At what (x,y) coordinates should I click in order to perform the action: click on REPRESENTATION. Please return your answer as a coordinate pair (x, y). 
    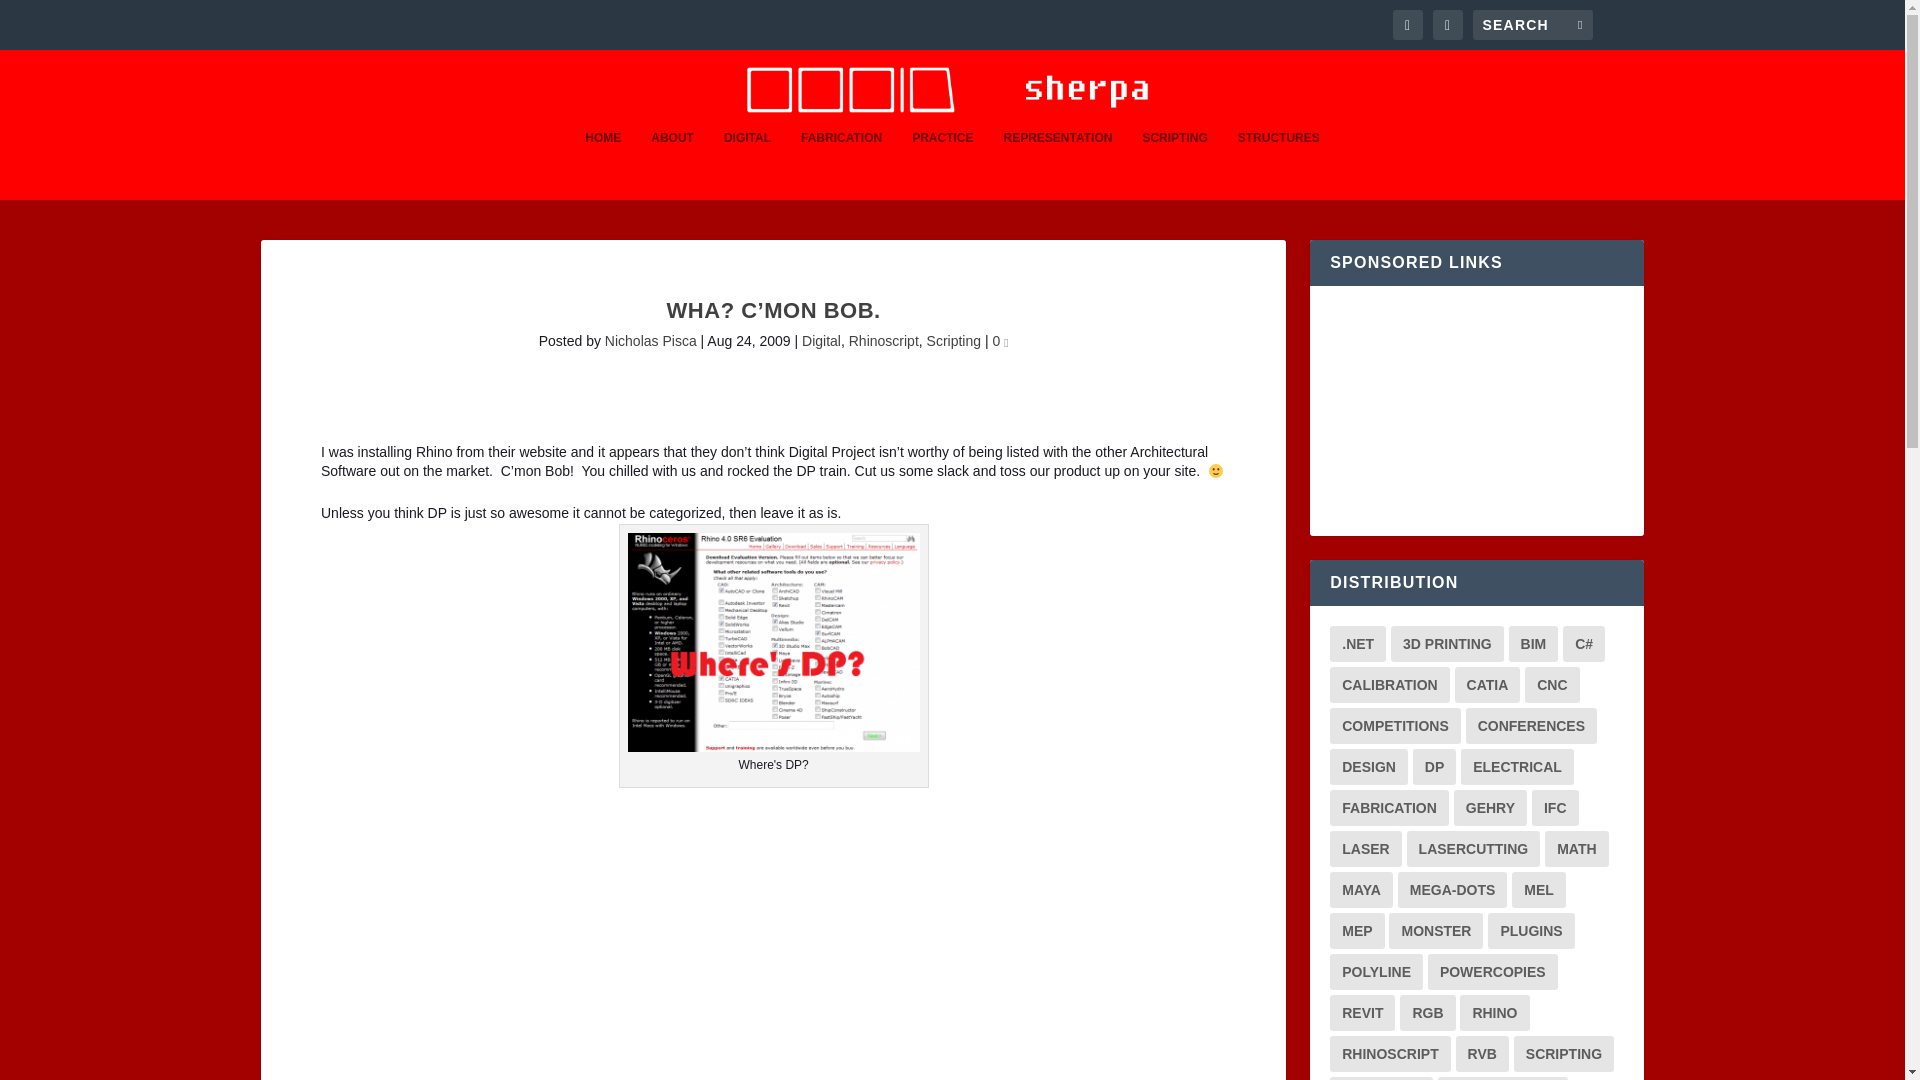
    Looking at the image, I should click on (1056, 164).